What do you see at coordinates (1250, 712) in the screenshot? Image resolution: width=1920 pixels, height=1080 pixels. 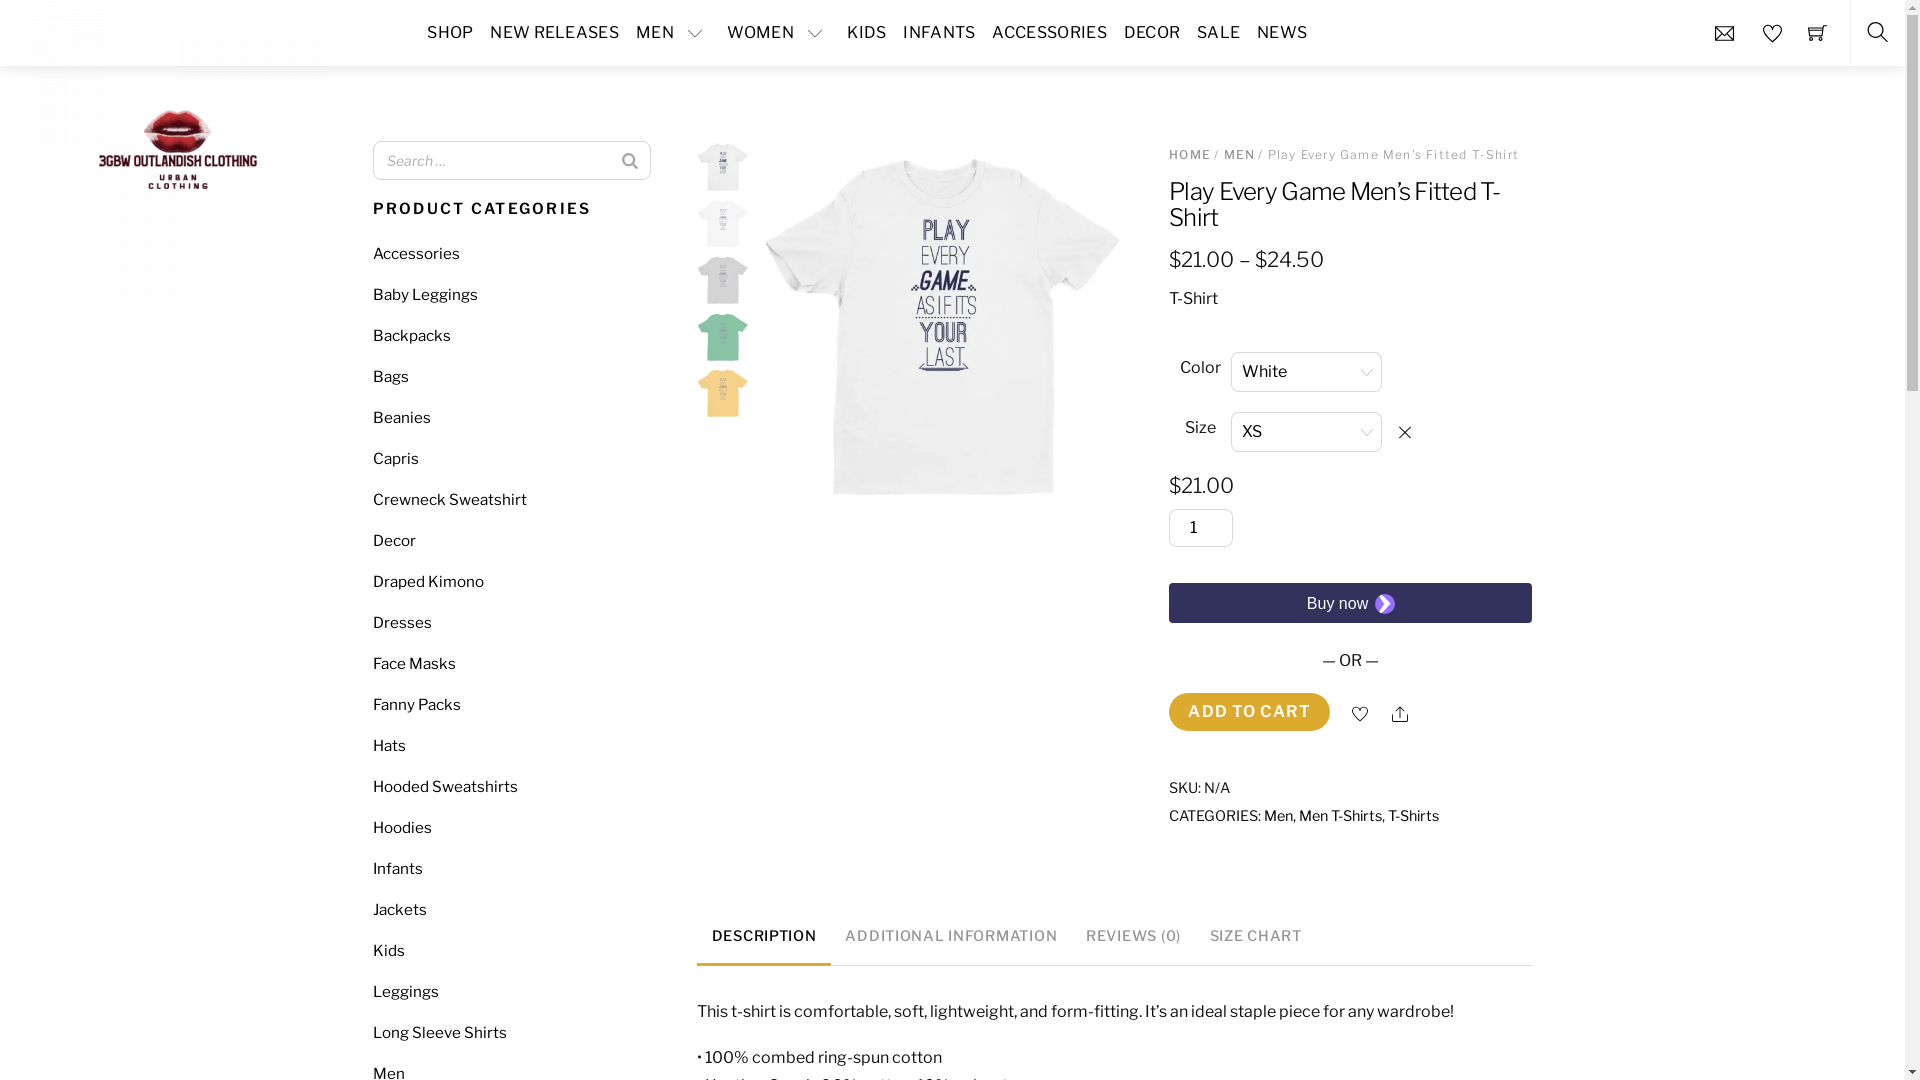 I see `ADD TO CART` at bounding box center [1250, 712].